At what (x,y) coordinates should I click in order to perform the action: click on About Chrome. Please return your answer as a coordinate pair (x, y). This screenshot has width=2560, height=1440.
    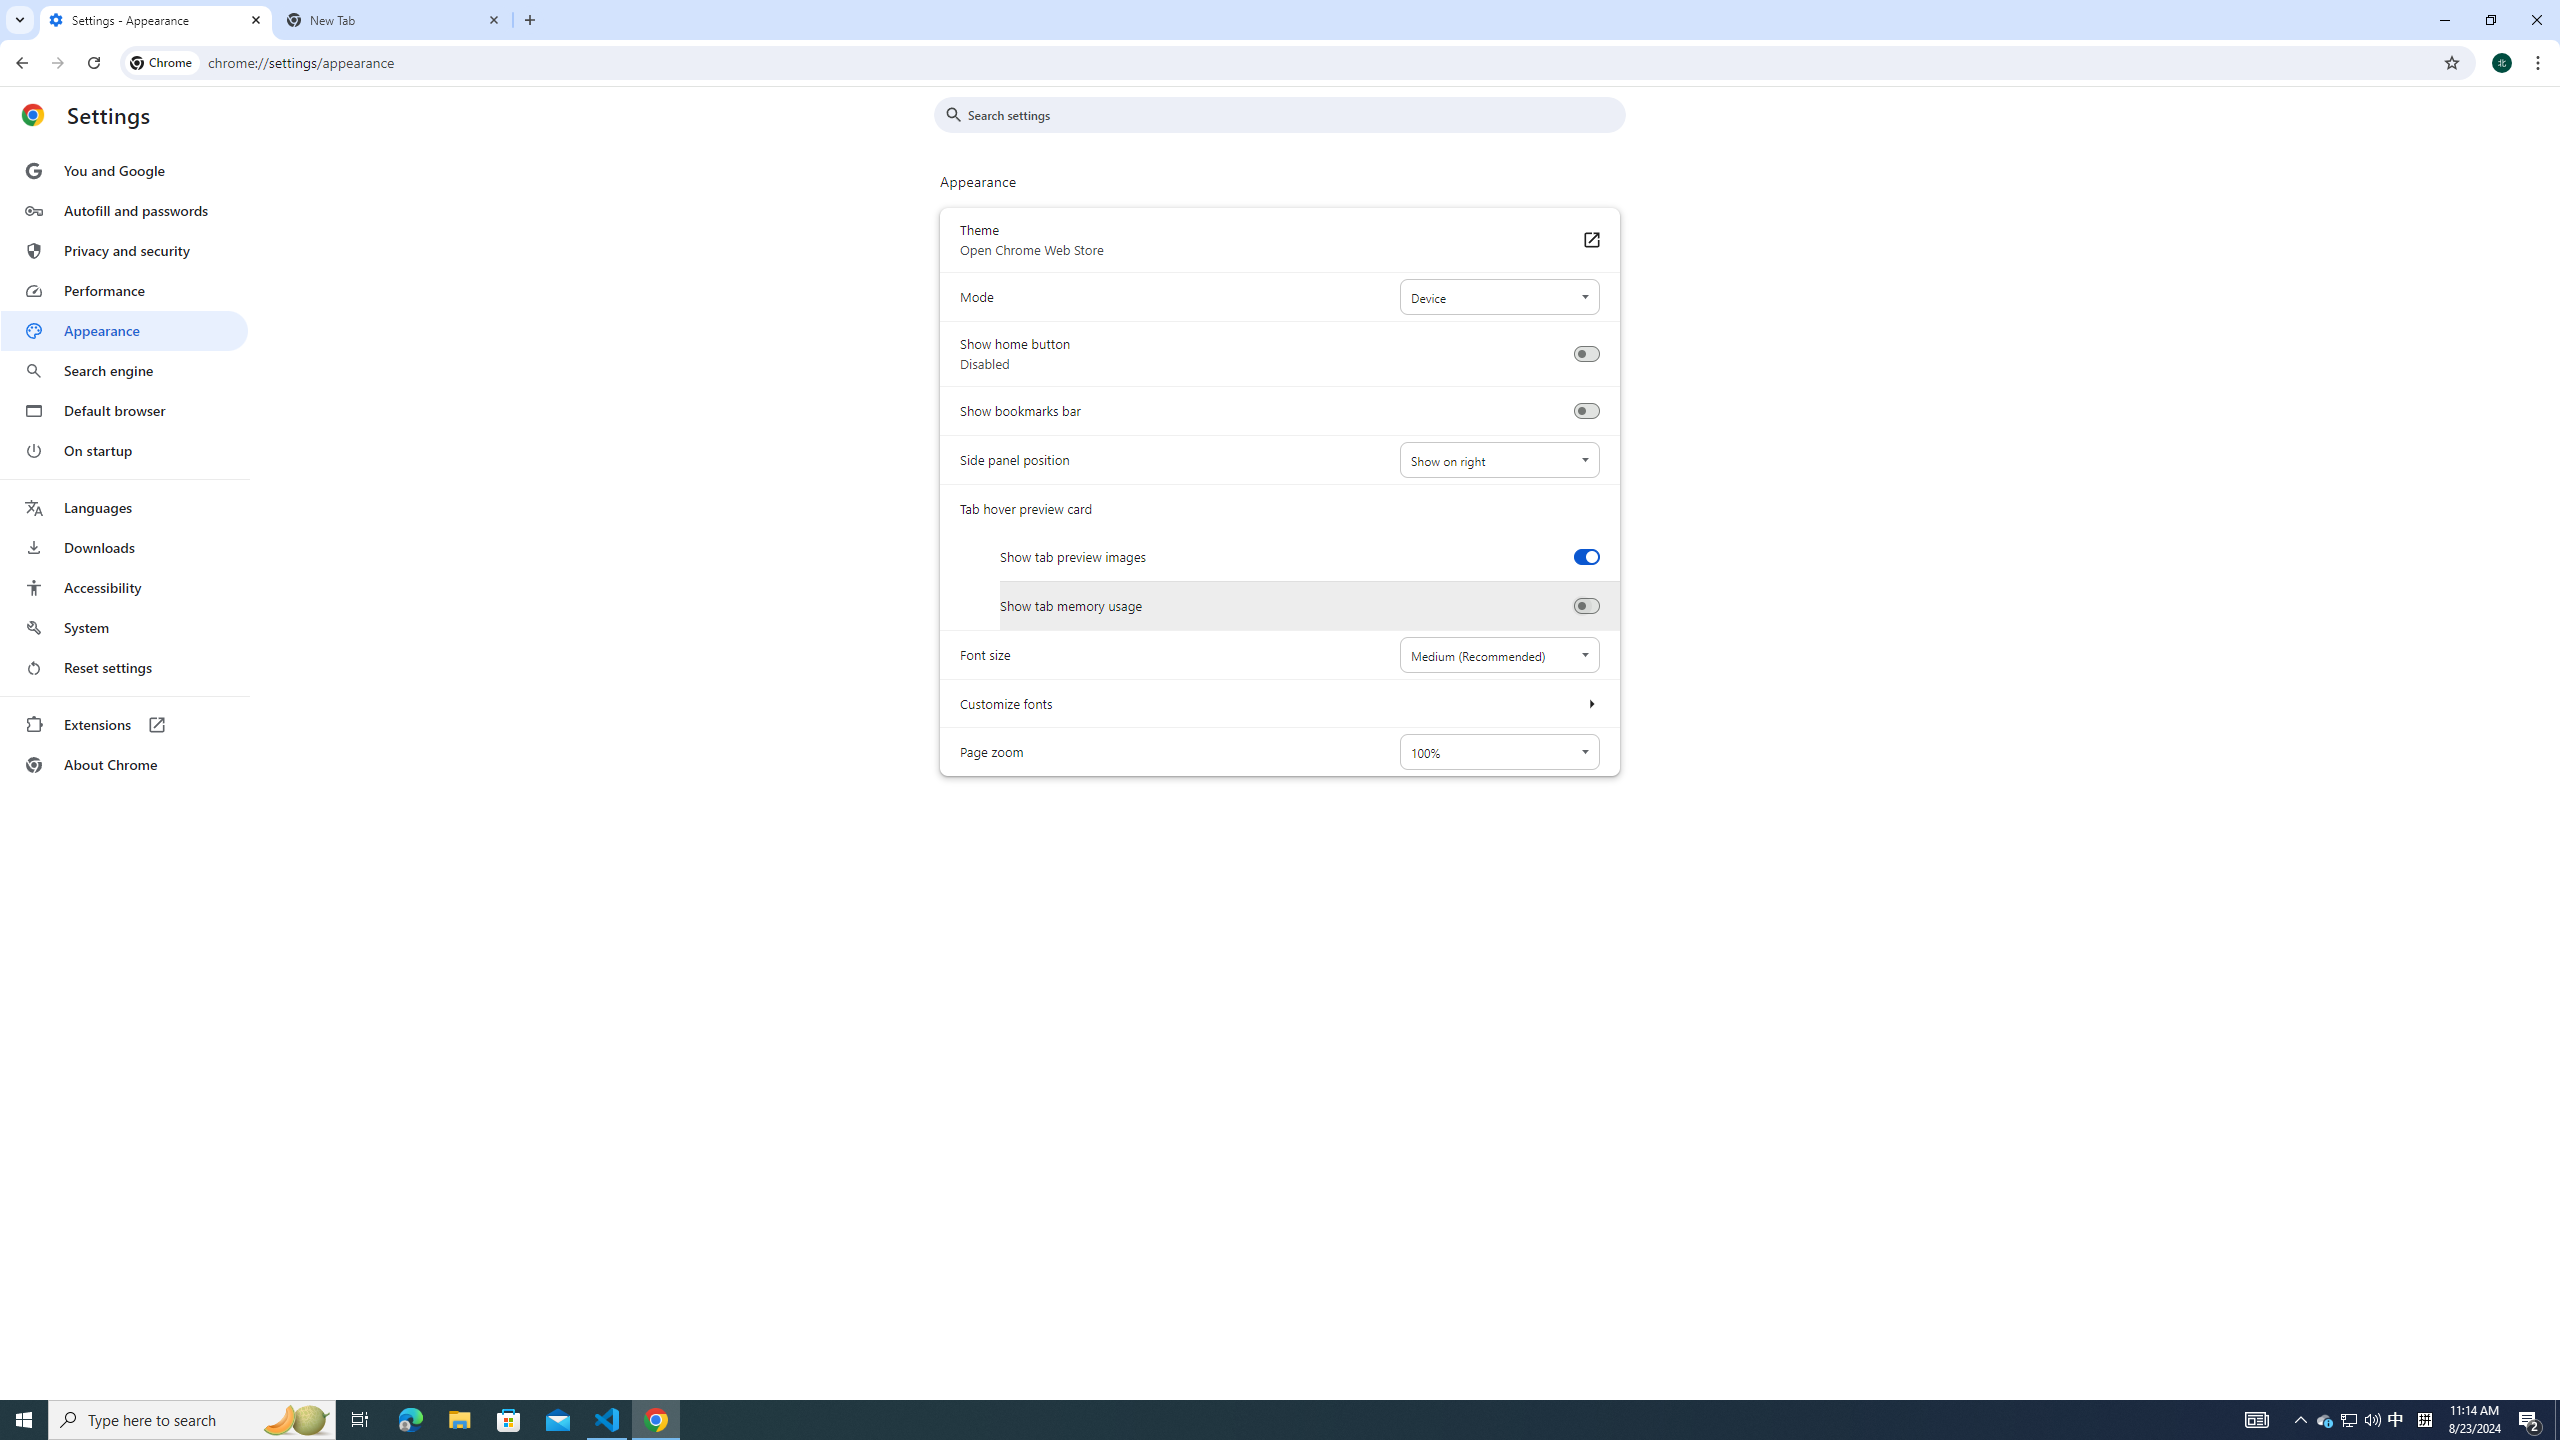
    Looking at the image, I should click on (124, 764).